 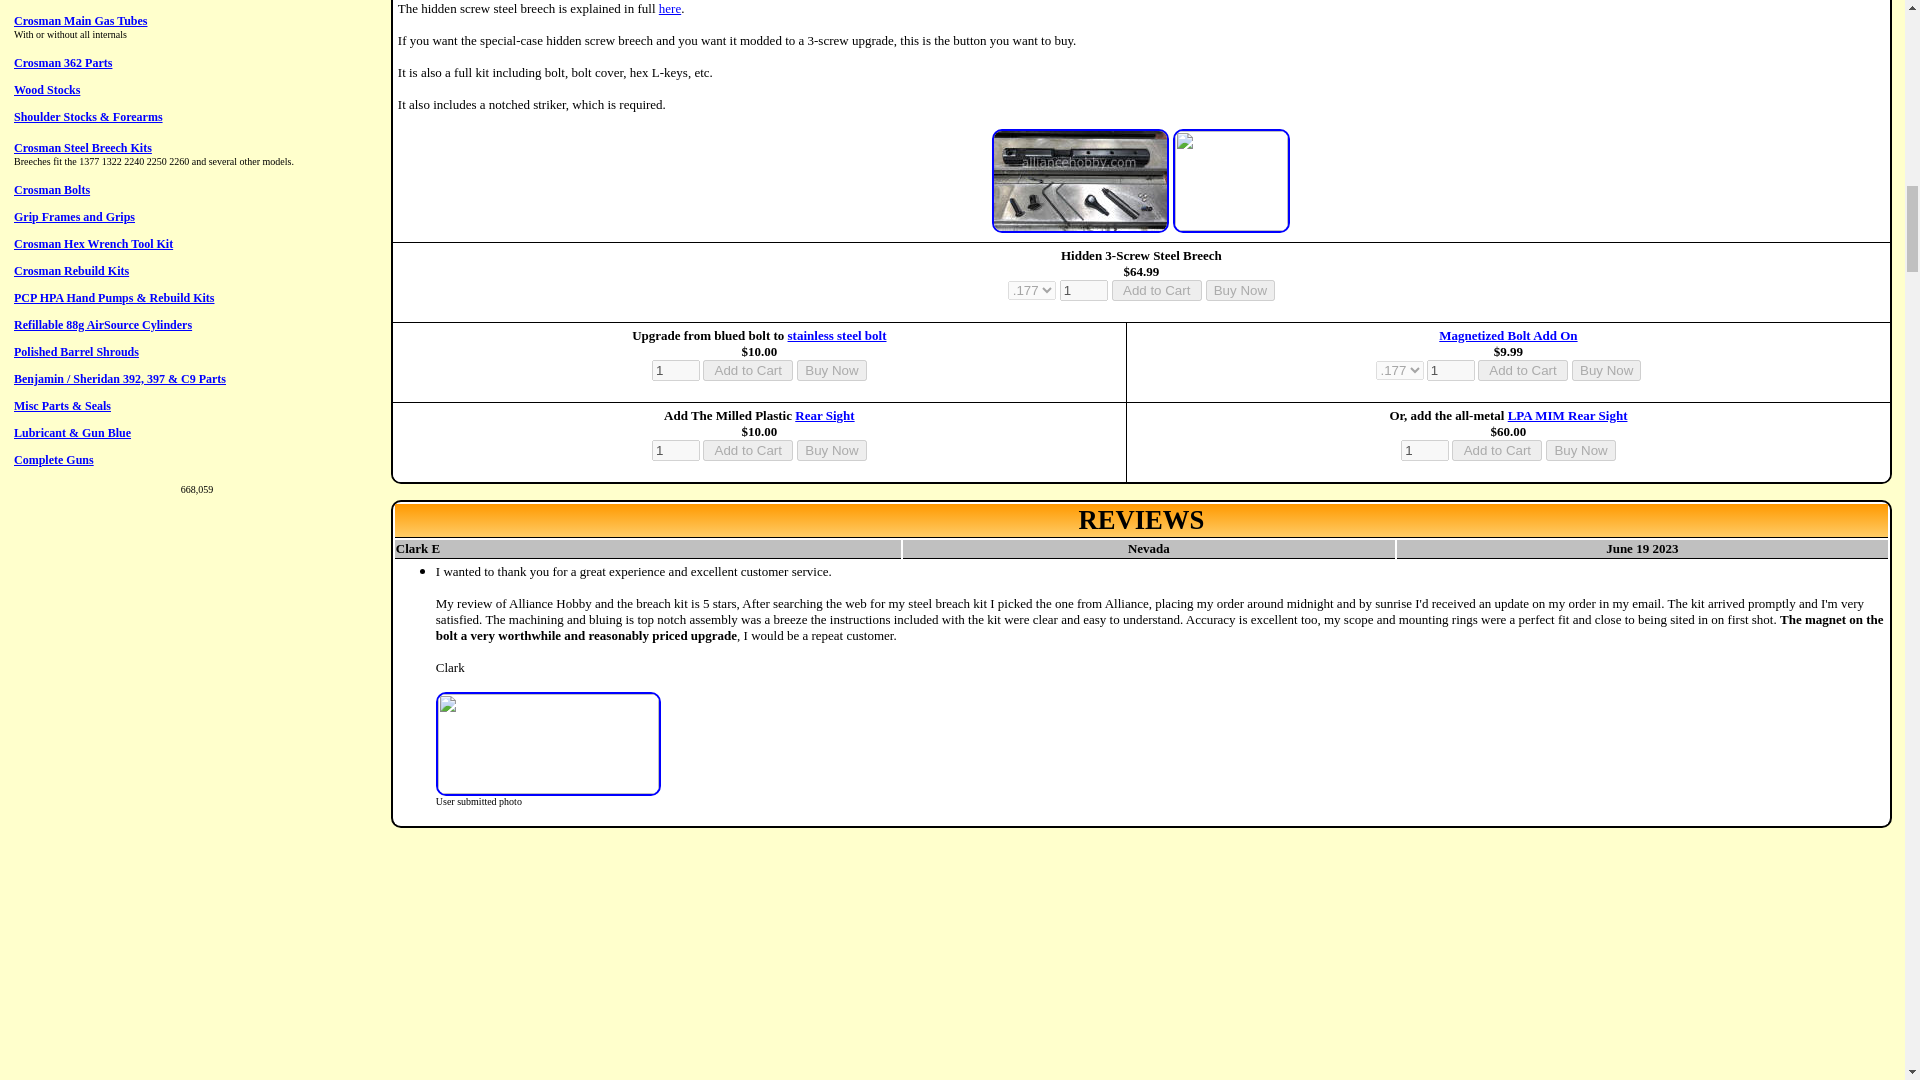 I want to click on Adds to cart, goes to cart., so click(x=830, y=370).